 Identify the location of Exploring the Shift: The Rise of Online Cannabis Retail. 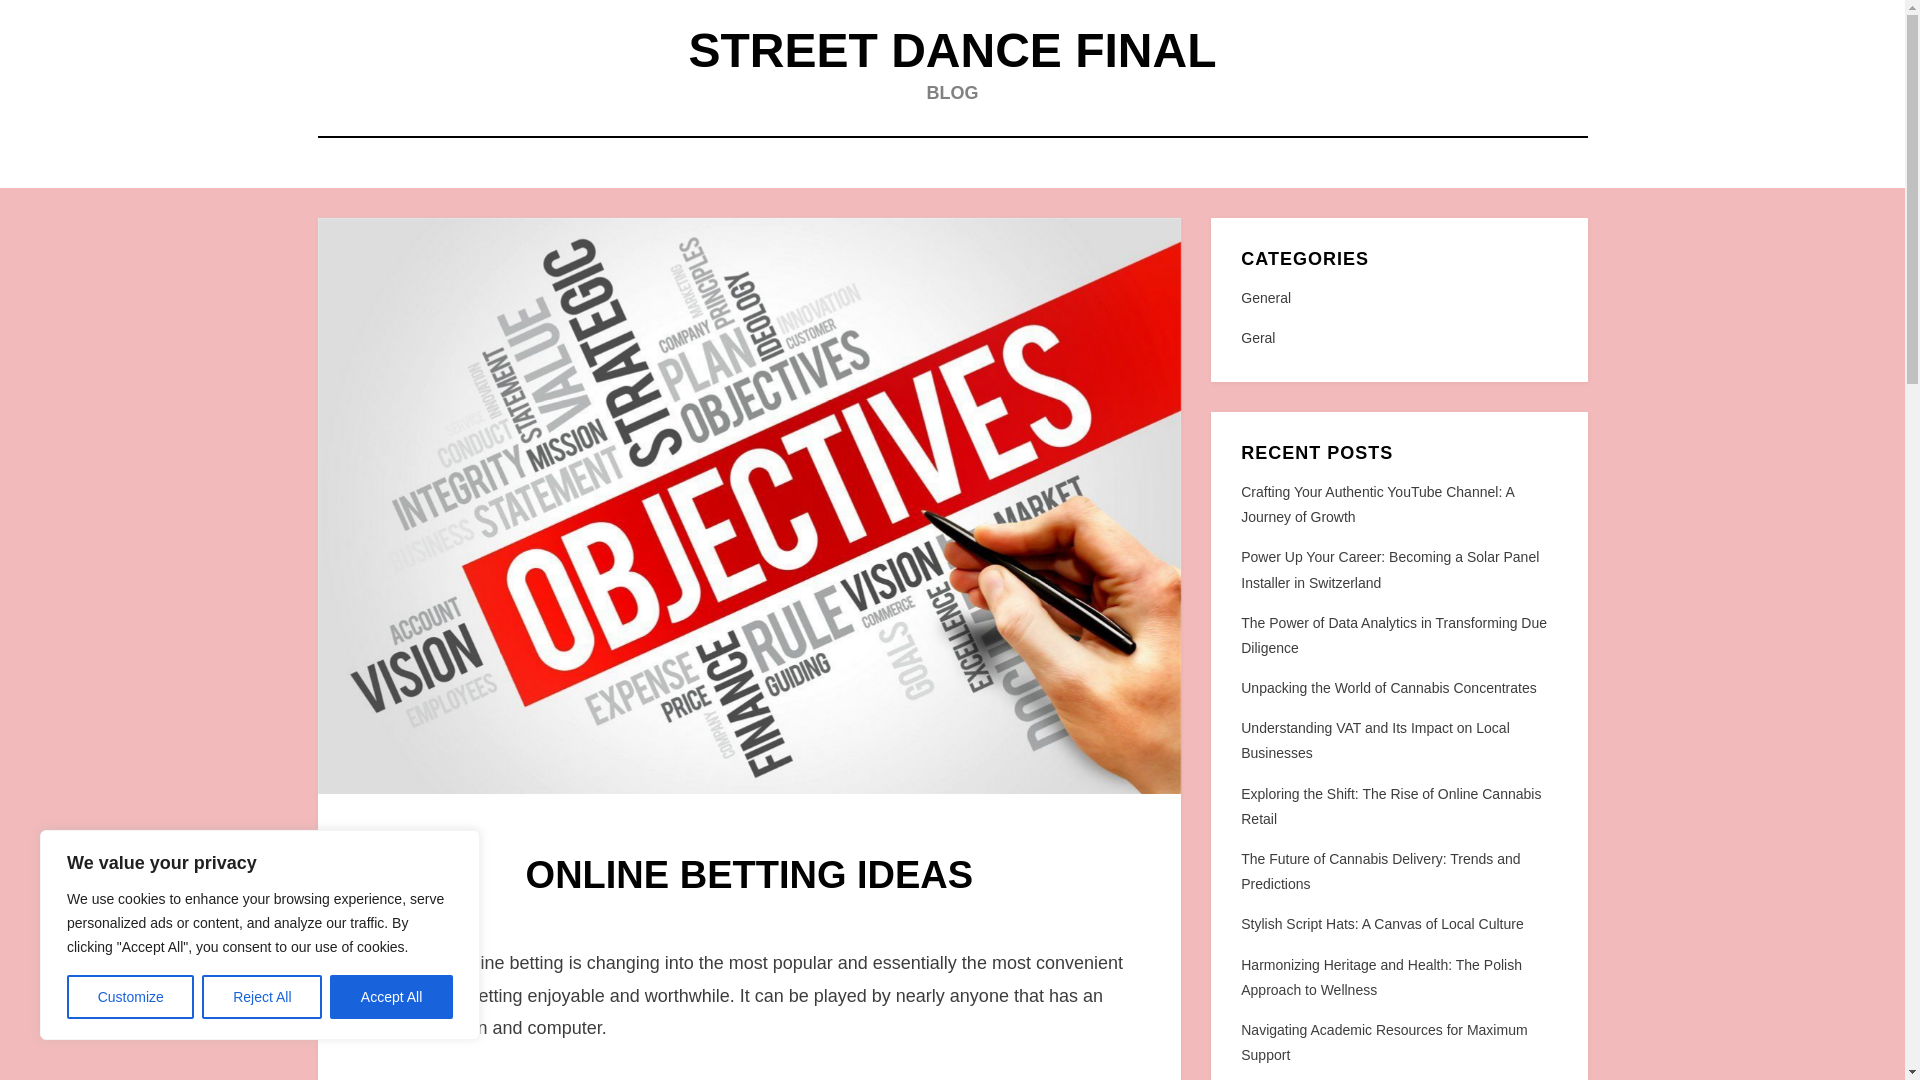
(1390, 806).